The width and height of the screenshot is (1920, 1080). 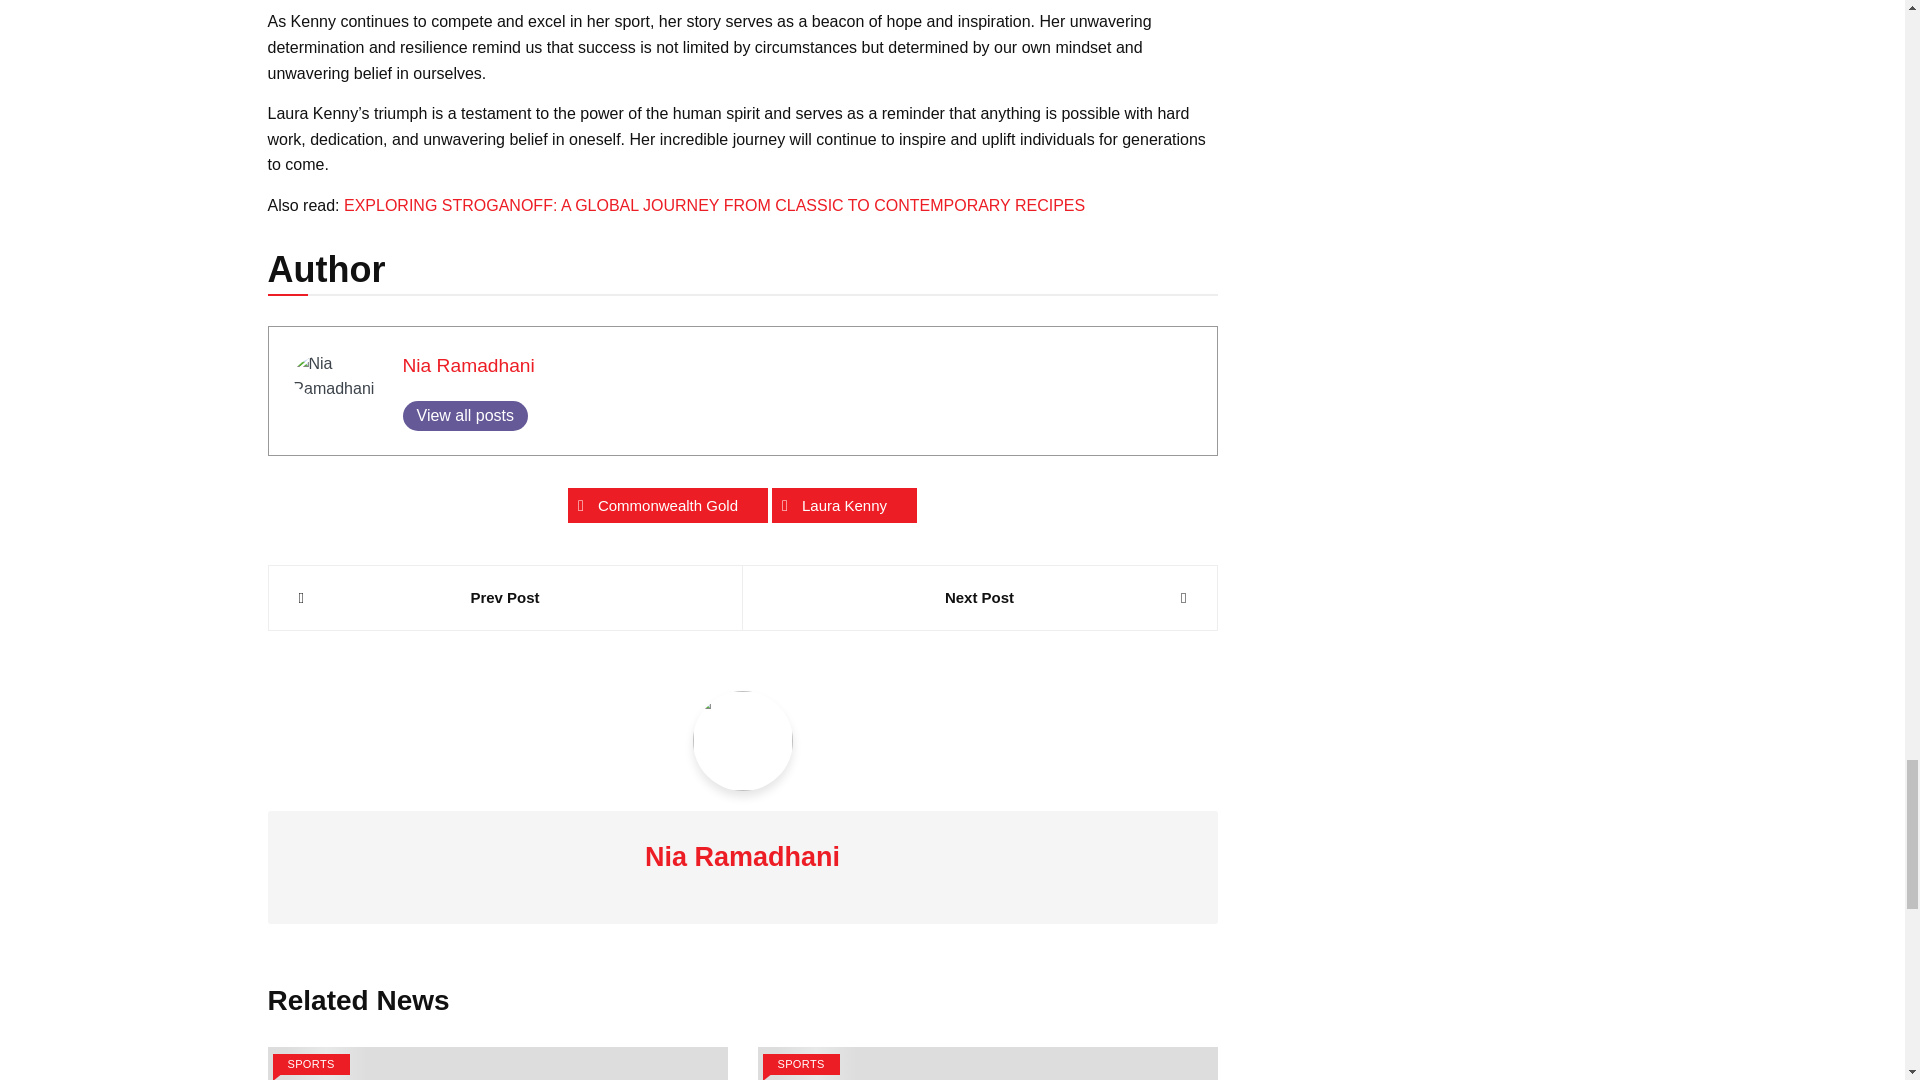 I want to click on View all posts, so click(x=464, y=415).